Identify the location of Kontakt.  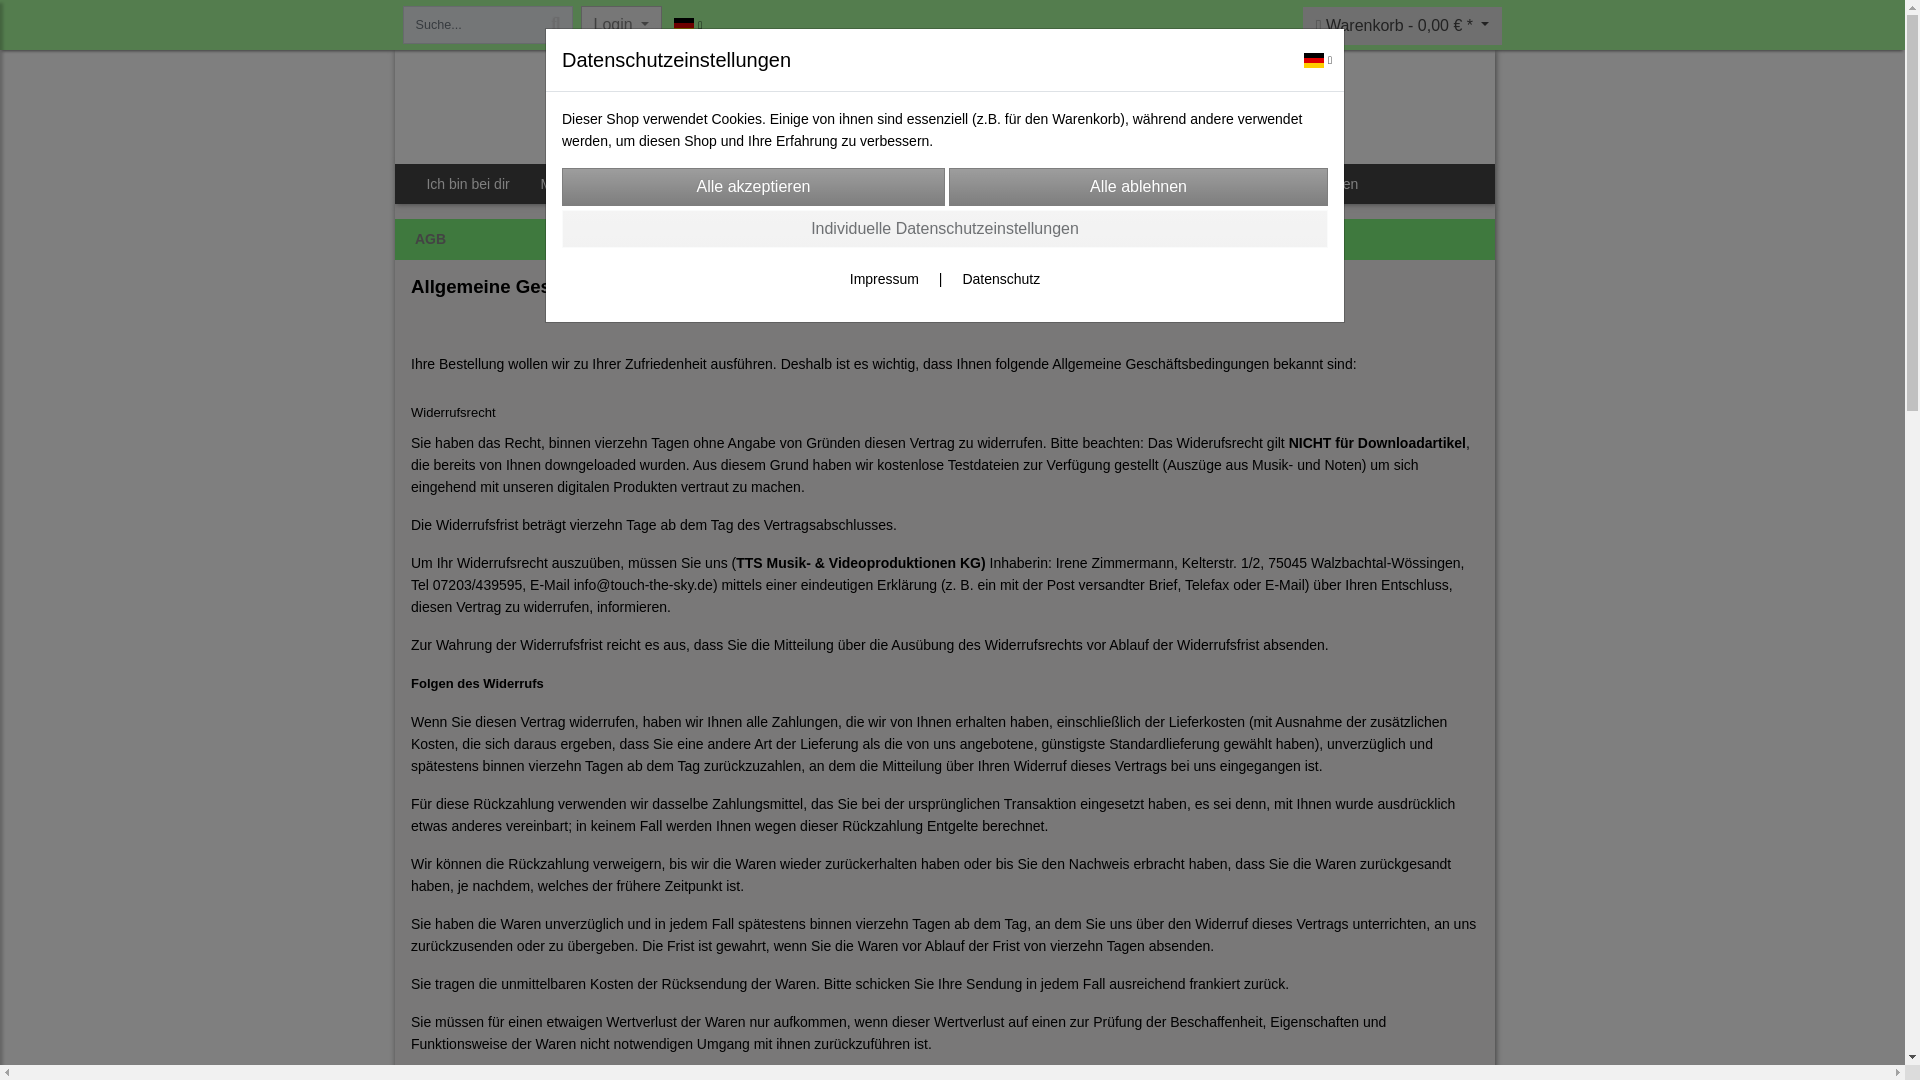
(1192, 184).